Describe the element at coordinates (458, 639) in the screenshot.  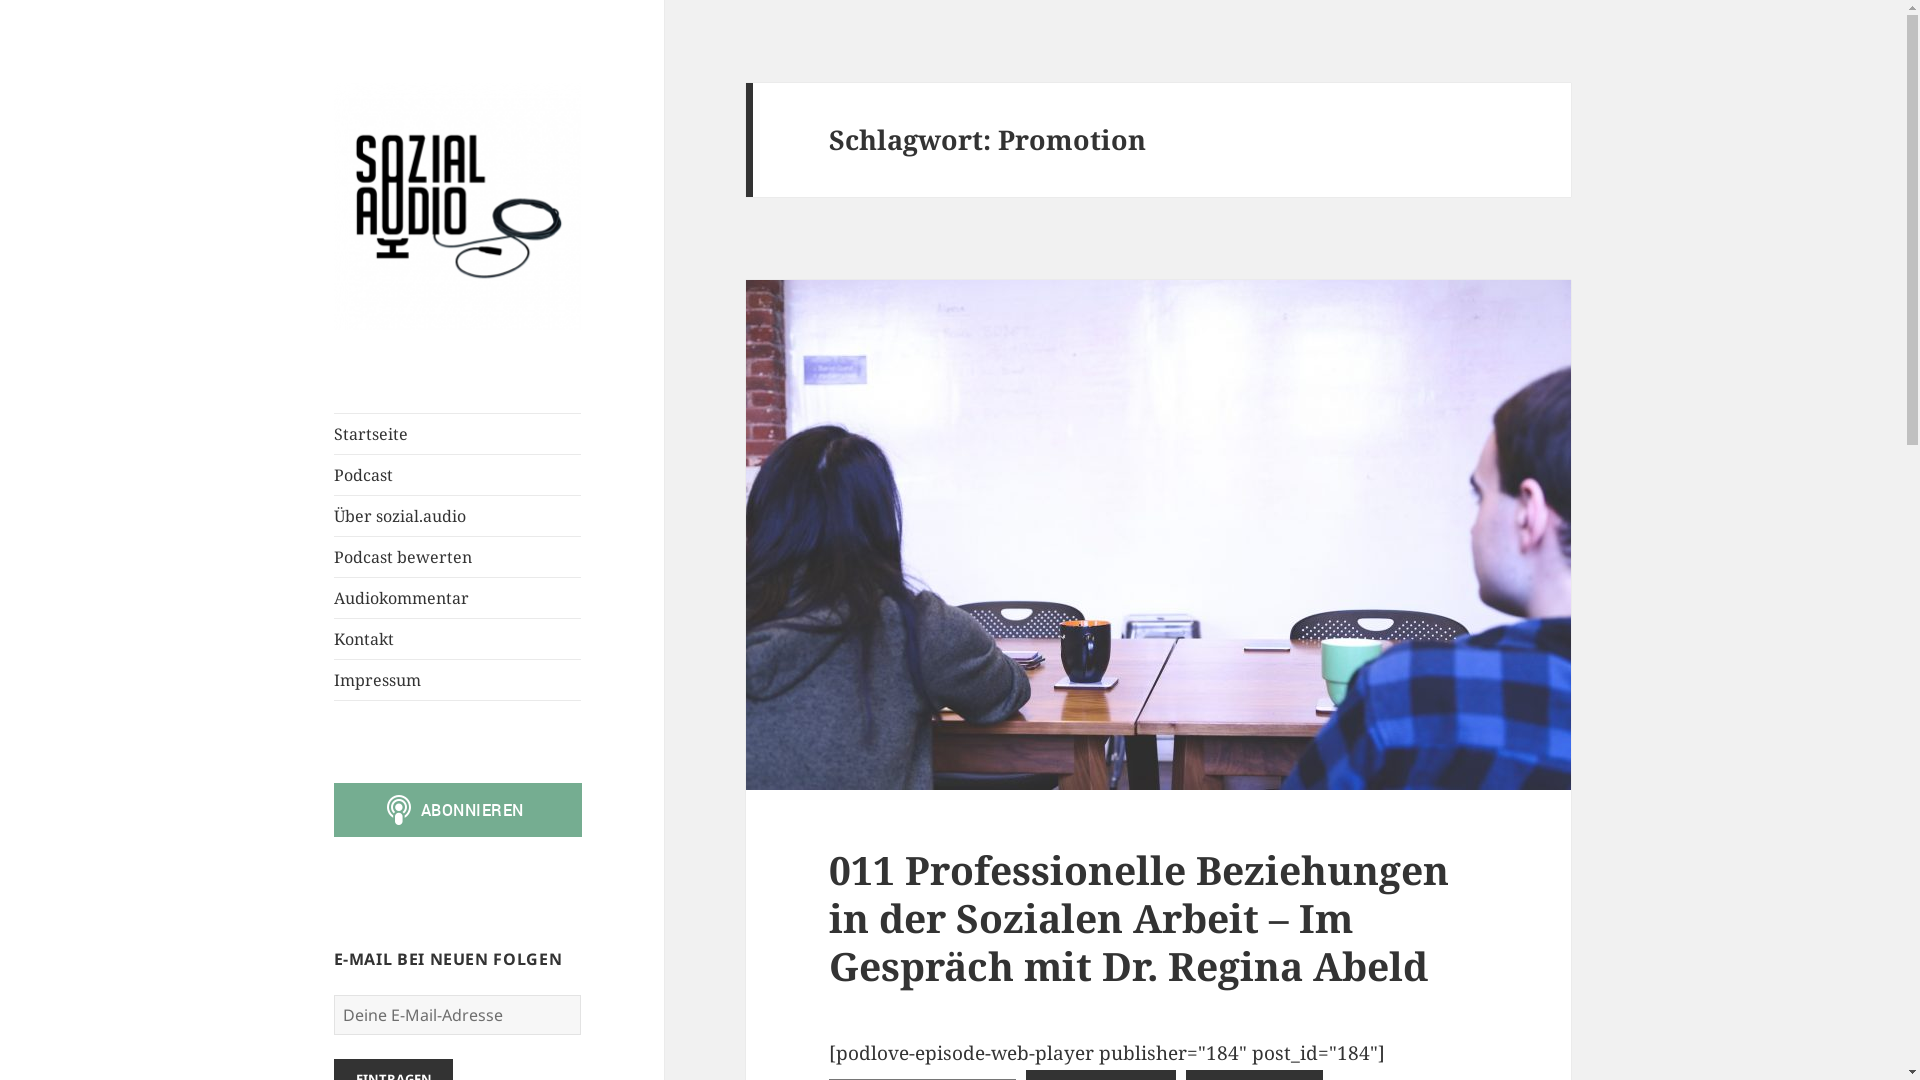
I see `Kontakt` at that location.